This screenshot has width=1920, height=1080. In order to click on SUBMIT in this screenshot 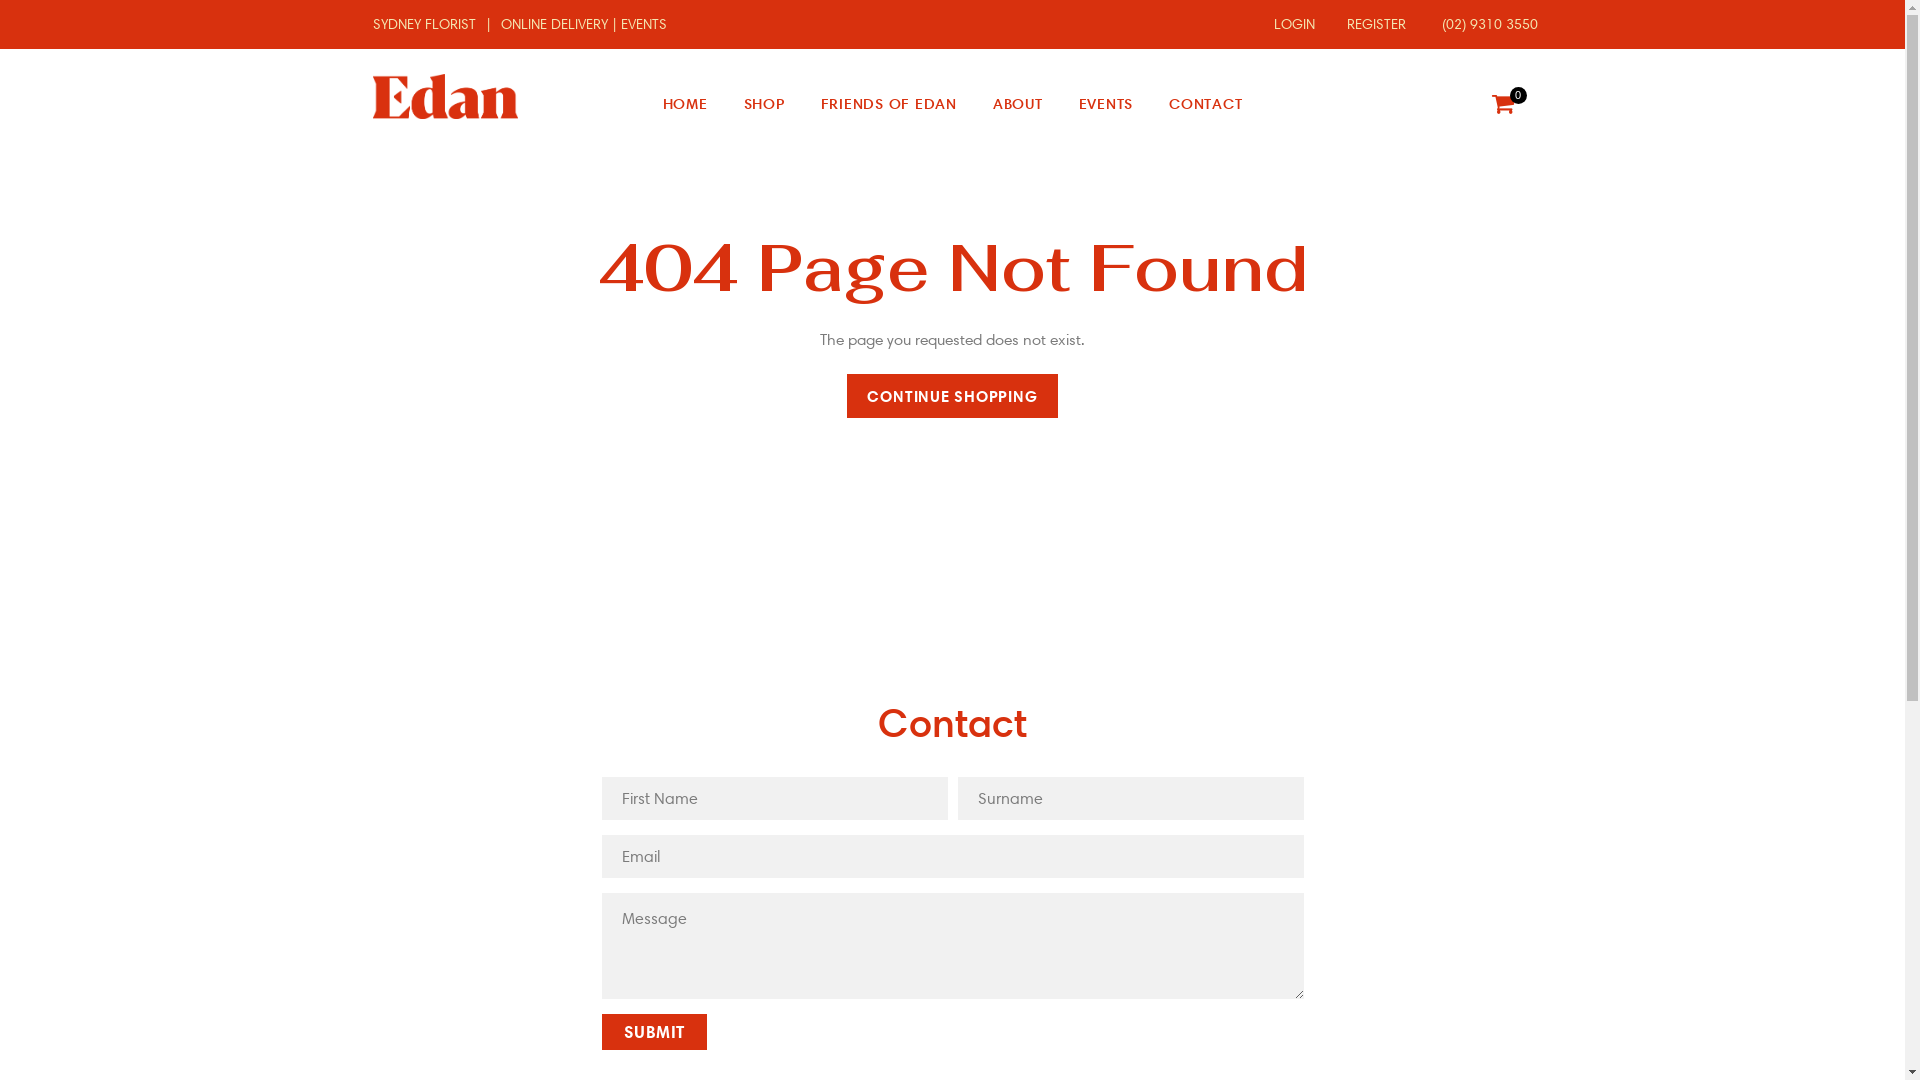, I will do `click(654, 1032)`.